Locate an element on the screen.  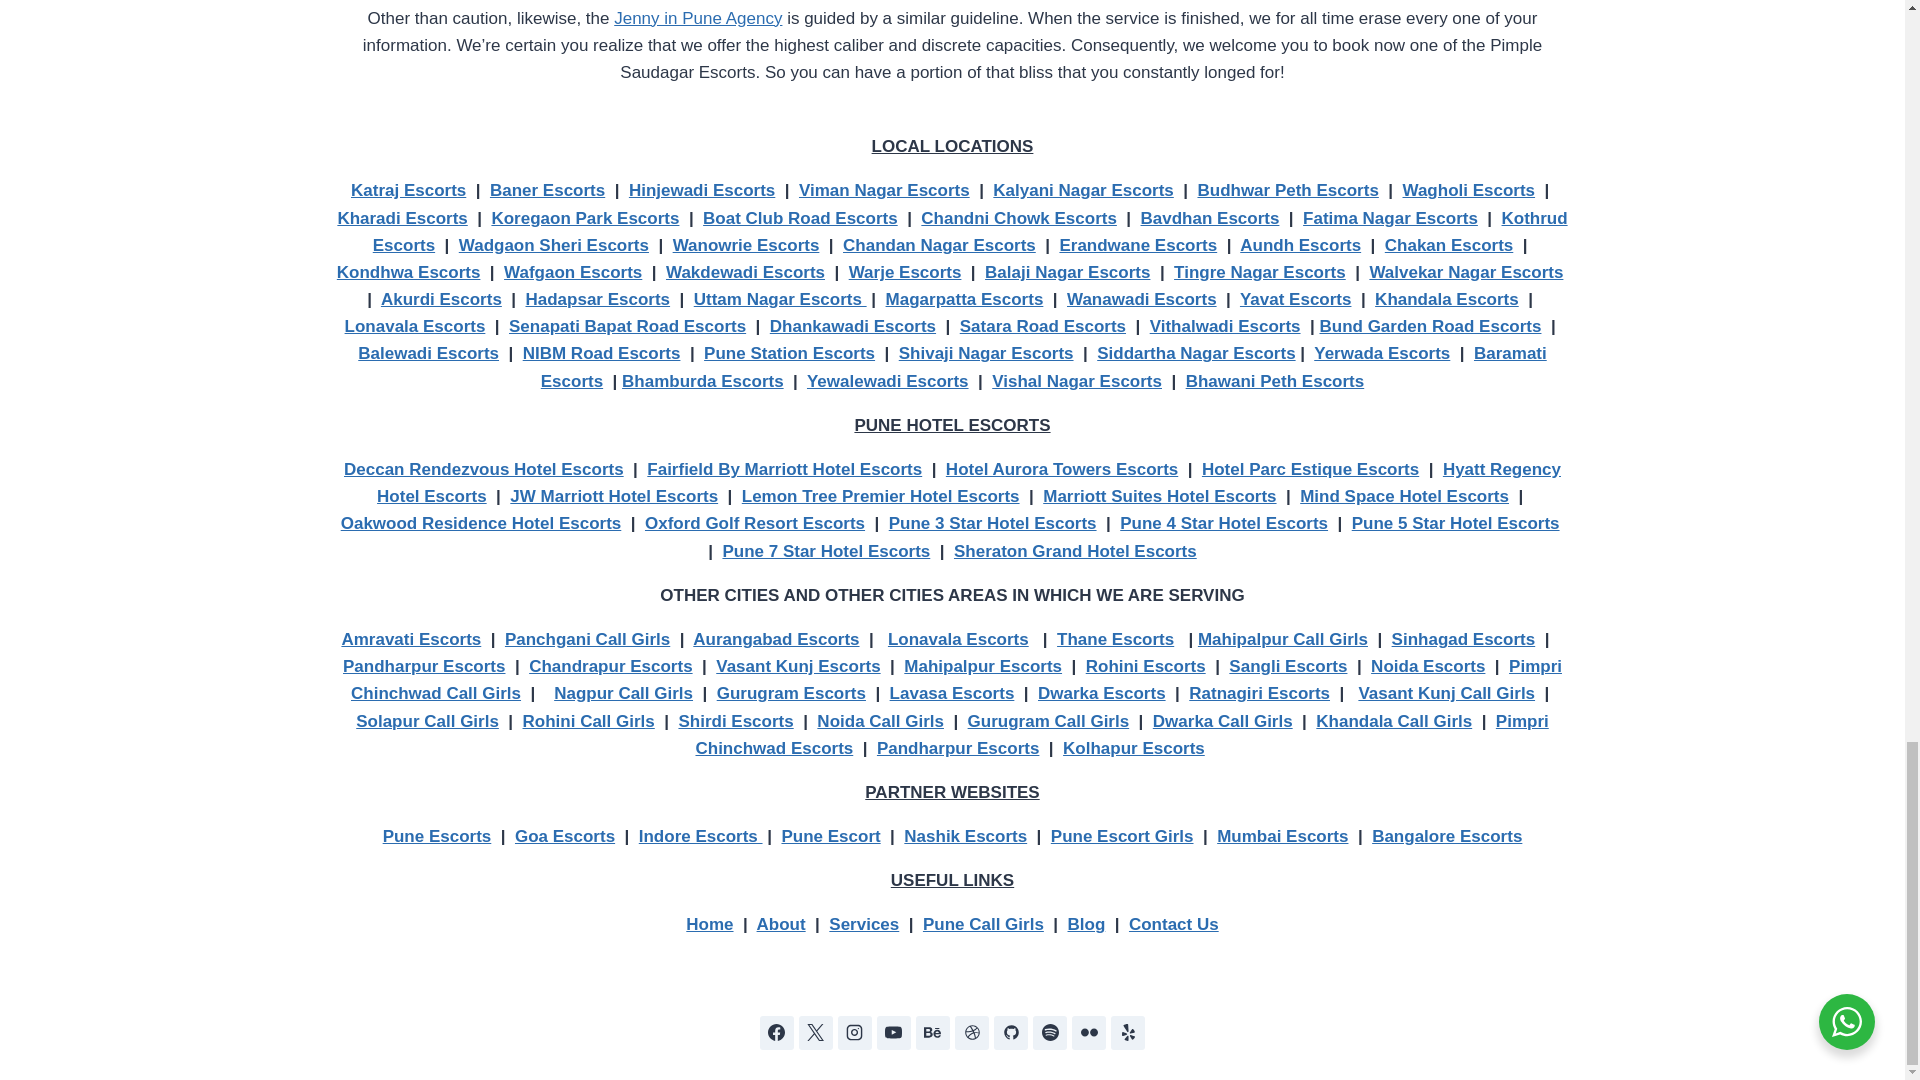
Fatima Nagar Escorts is located at coordinates (1390, 218).